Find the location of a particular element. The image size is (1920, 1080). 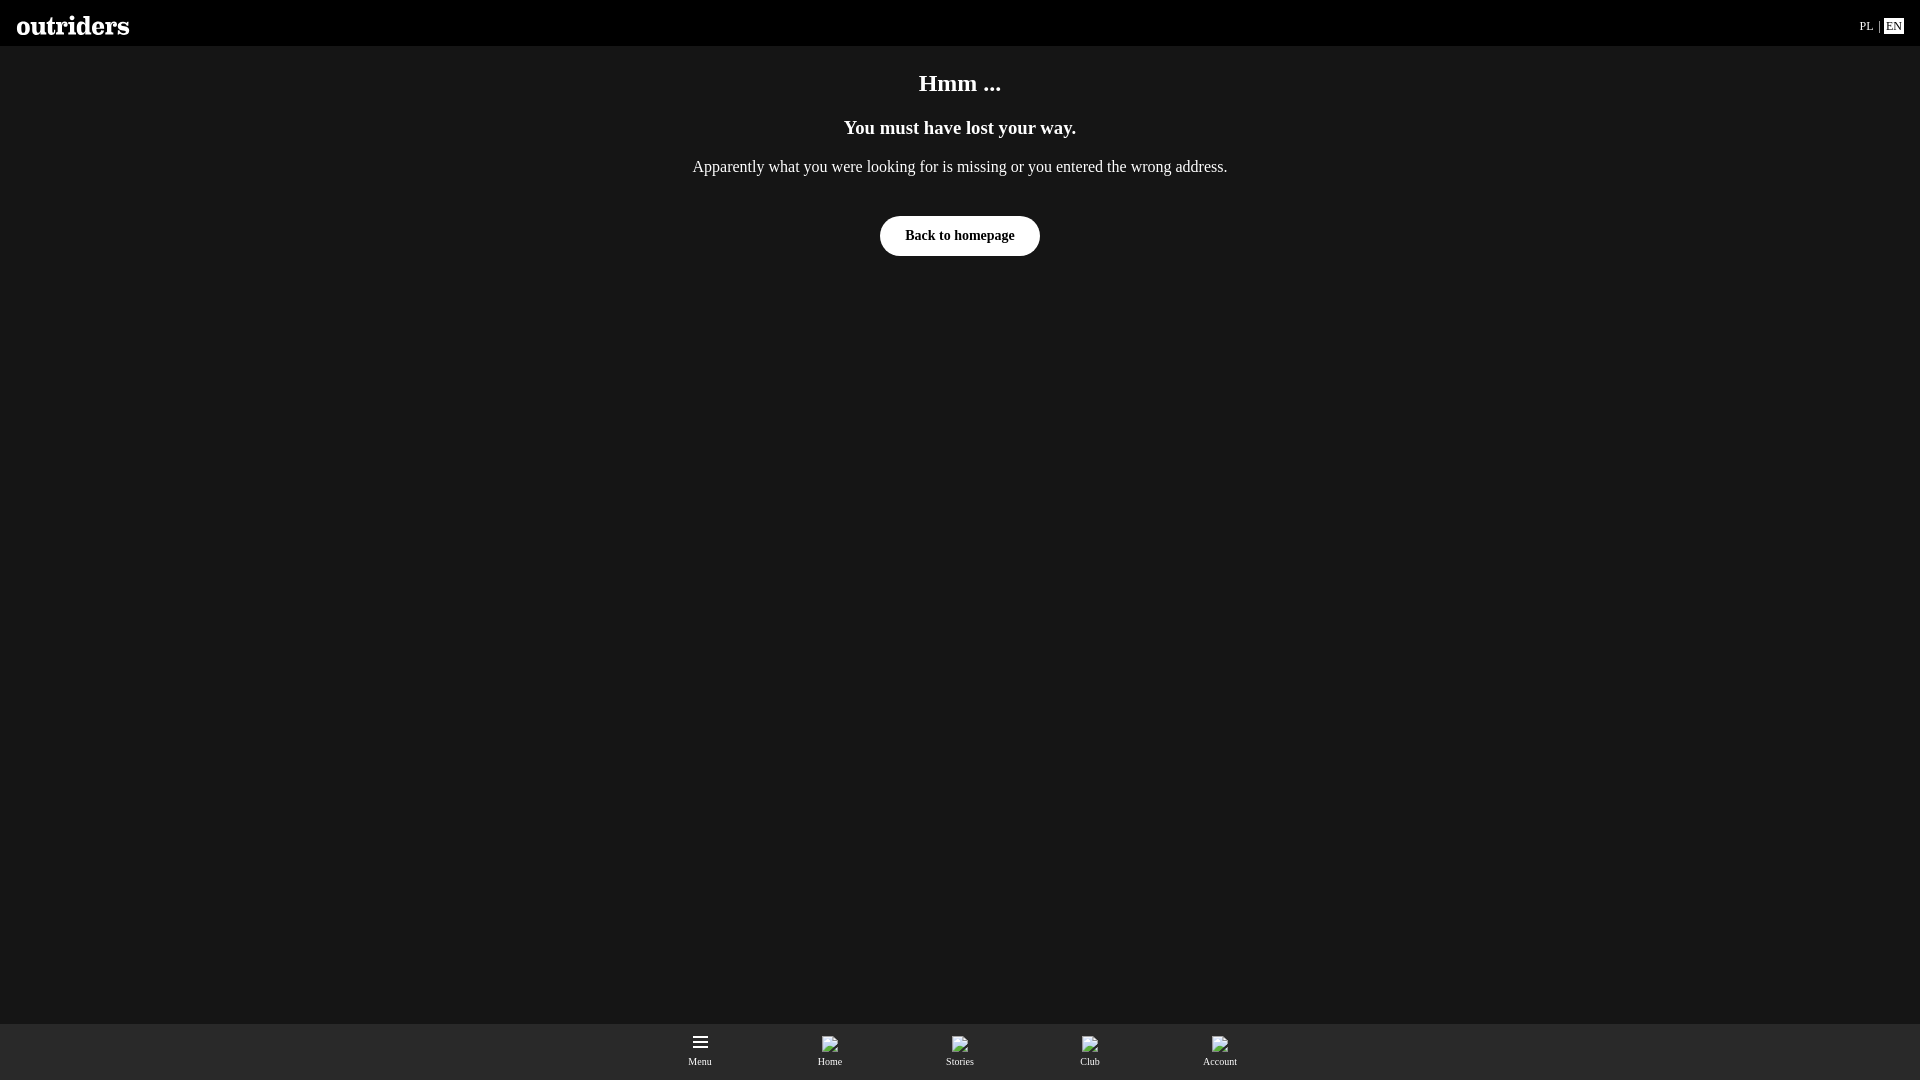

EN is located at coordinates (1894, 26).